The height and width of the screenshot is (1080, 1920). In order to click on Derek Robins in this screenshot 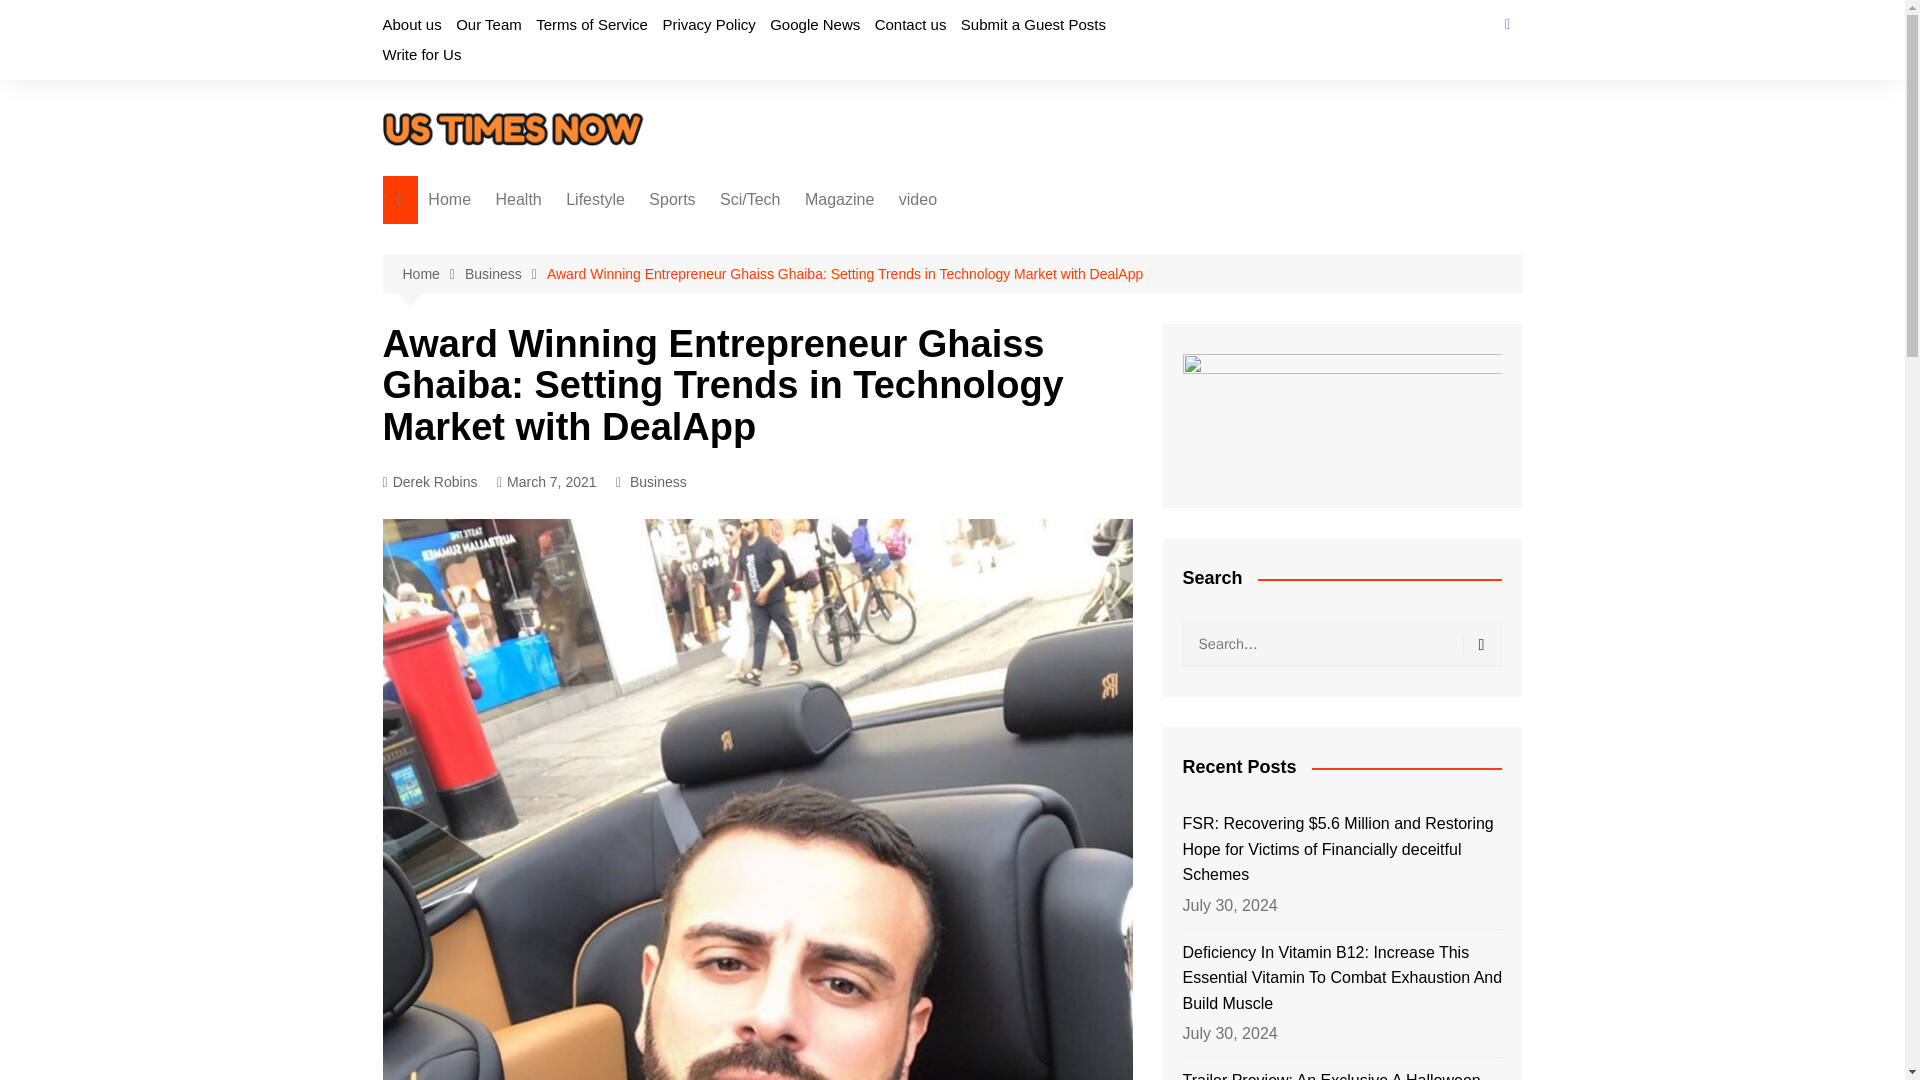, I will do `click(429, 482)`.